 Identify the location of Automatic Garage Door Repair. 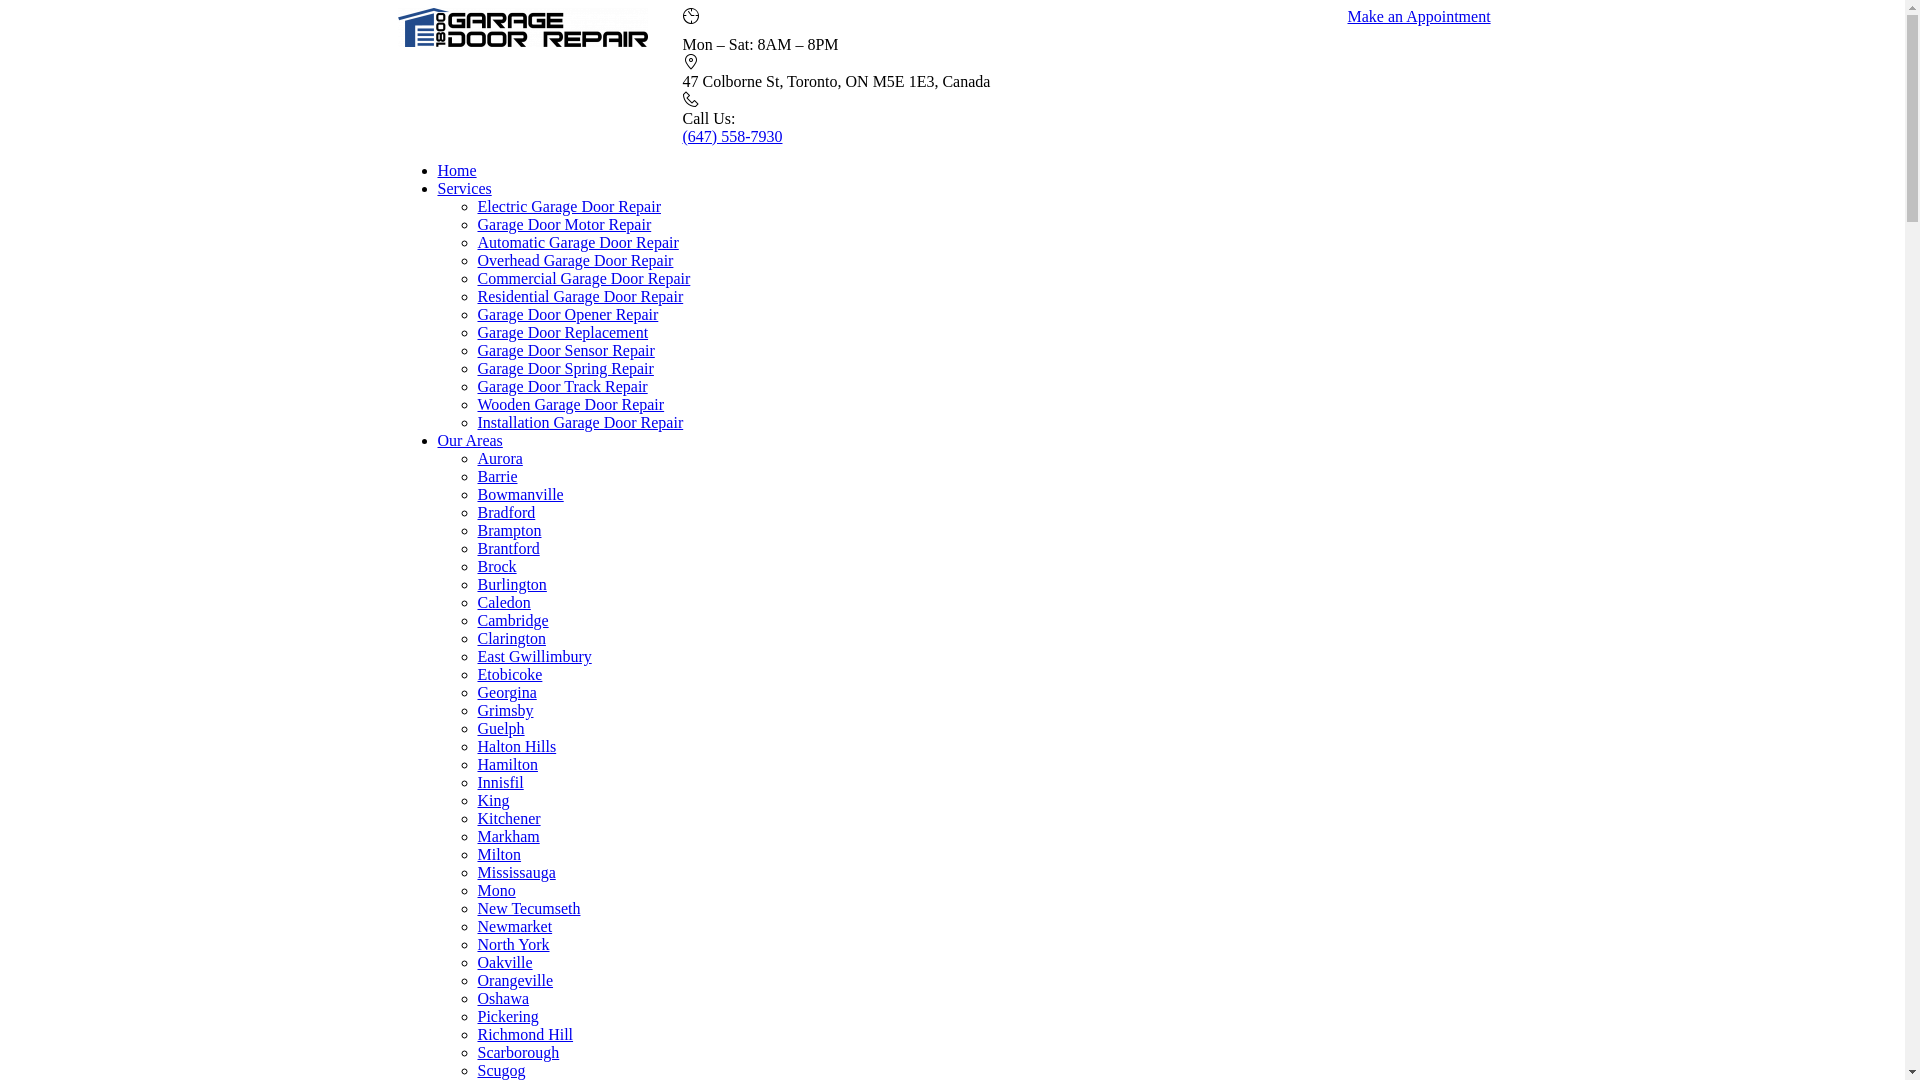
(578, 240).